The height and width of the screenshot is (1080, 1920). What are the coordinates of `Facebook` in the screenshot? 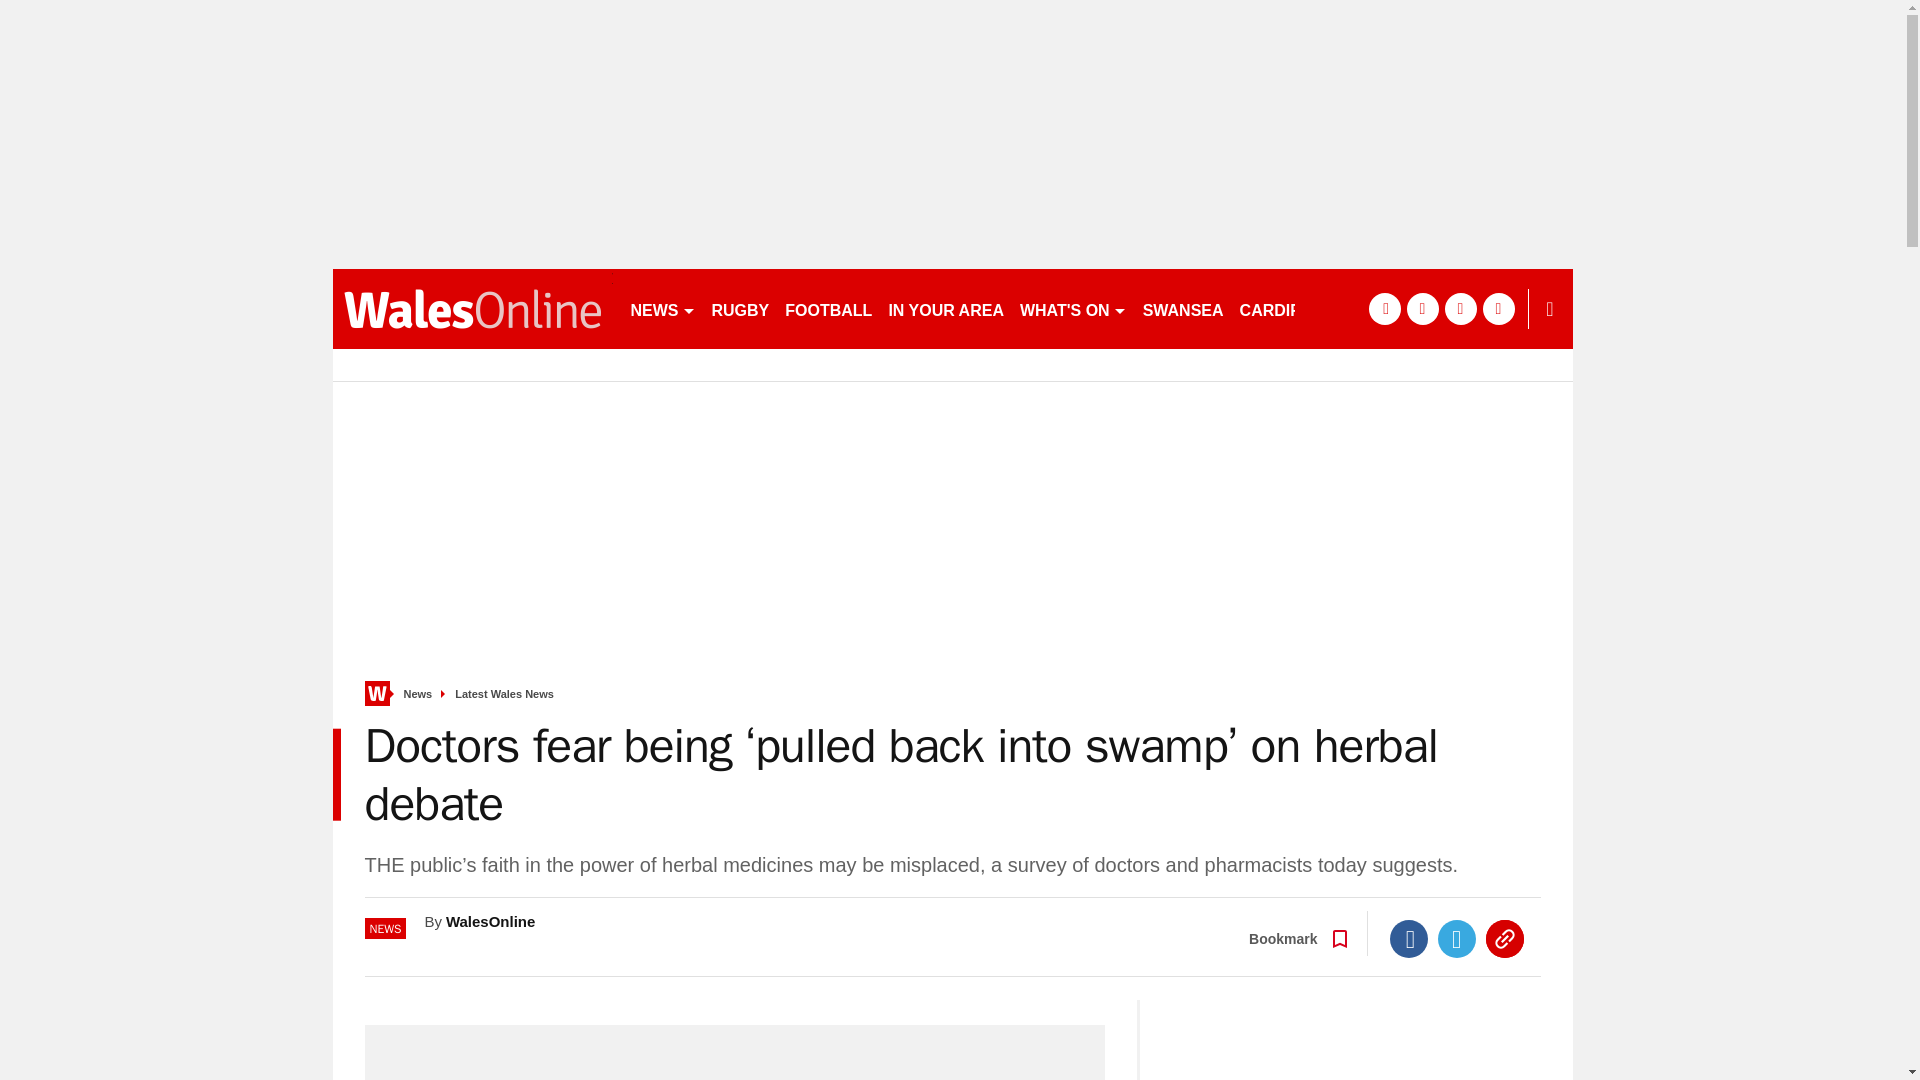 It's located at (1409, 938).